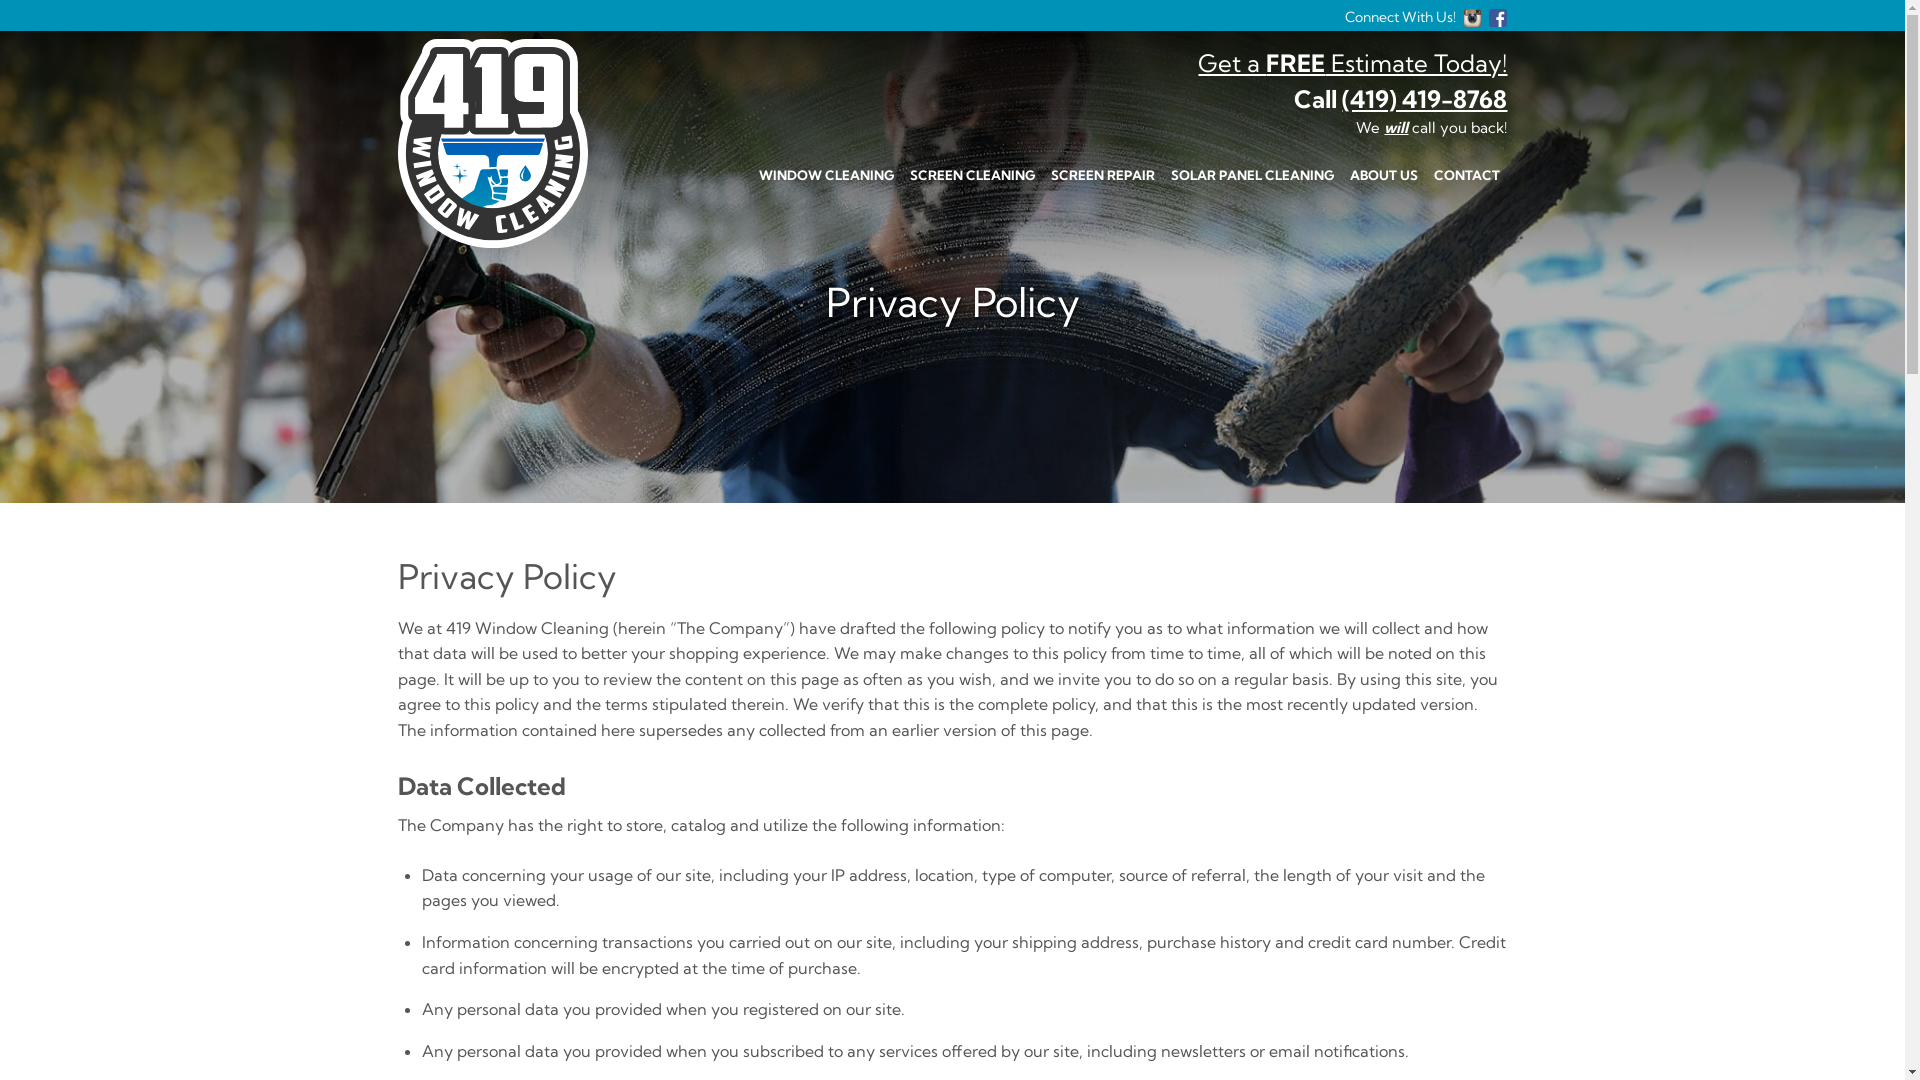  Describe the element at coordinates (1498, 17) in the screenshot. I see `View our Facebook` at that location.